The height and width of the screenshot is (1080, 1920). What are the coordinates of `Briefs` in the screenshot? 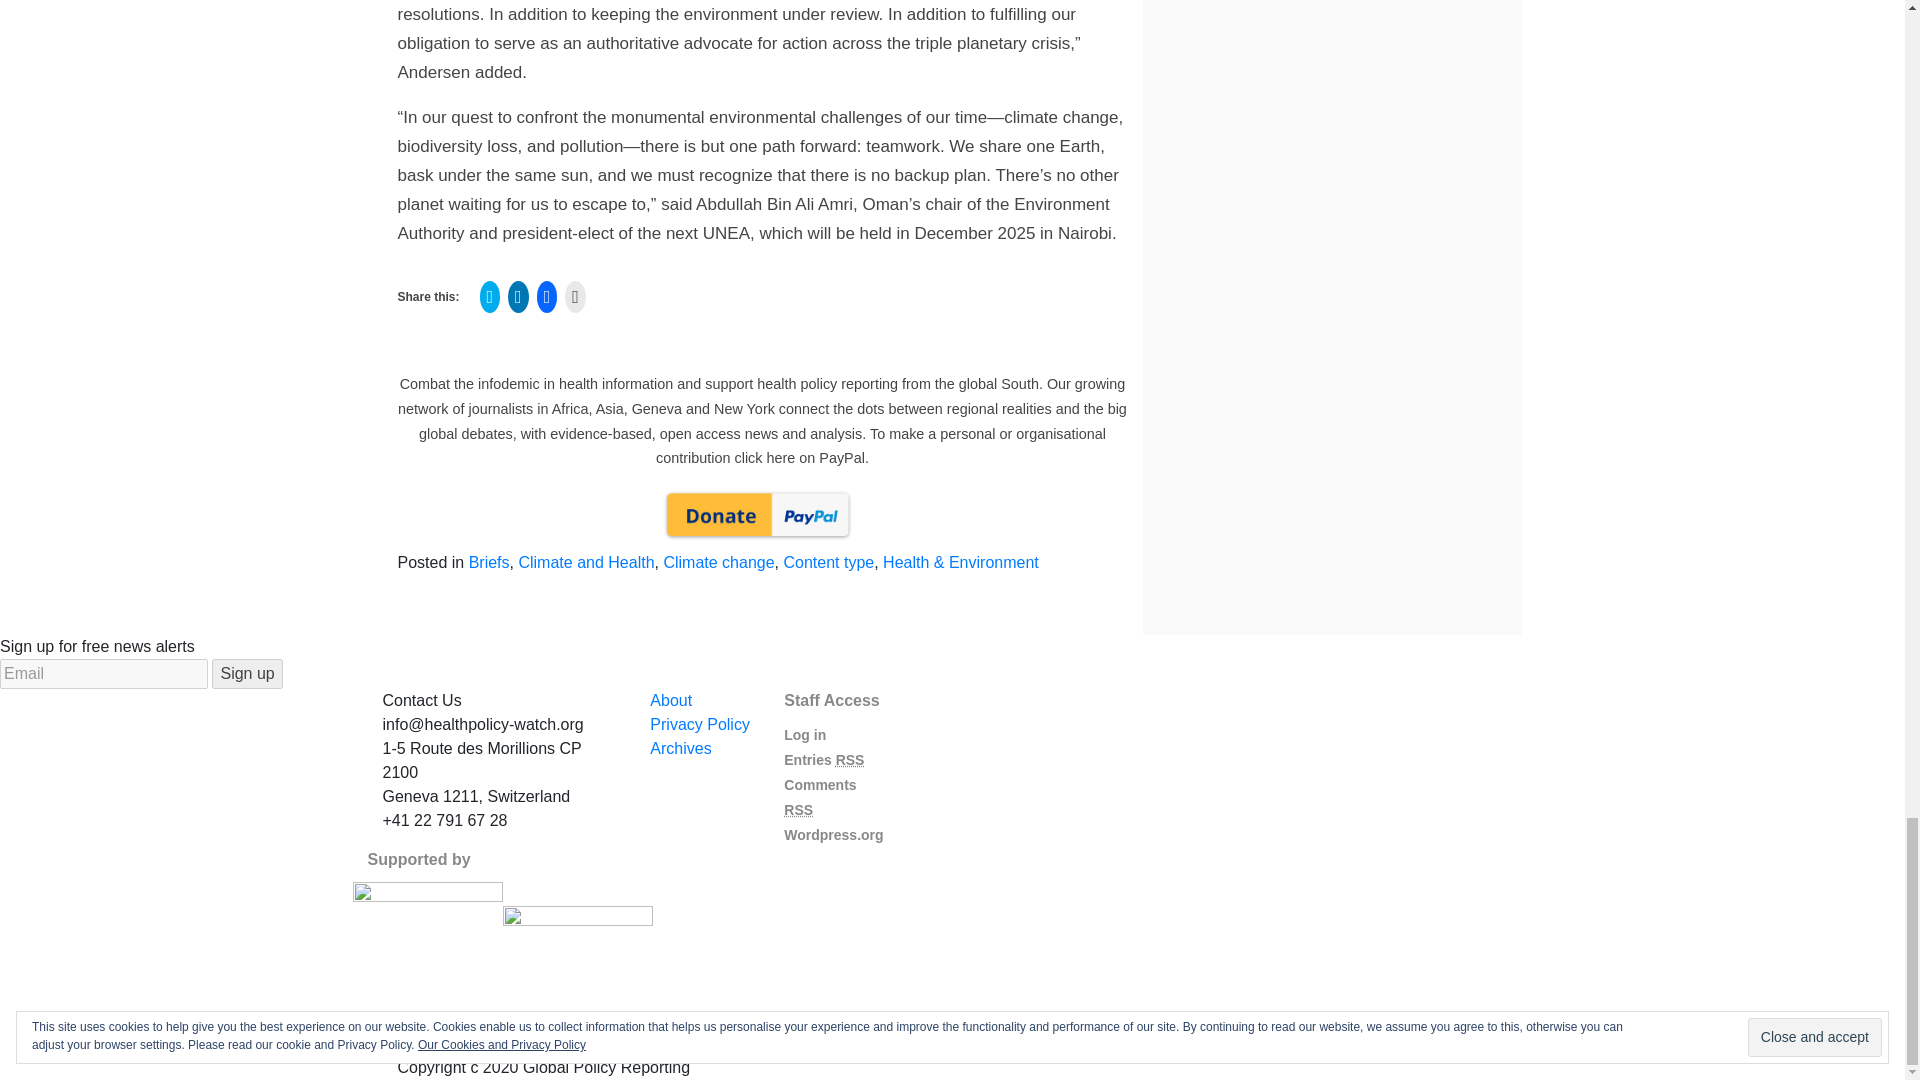 It's located at (489, 562).